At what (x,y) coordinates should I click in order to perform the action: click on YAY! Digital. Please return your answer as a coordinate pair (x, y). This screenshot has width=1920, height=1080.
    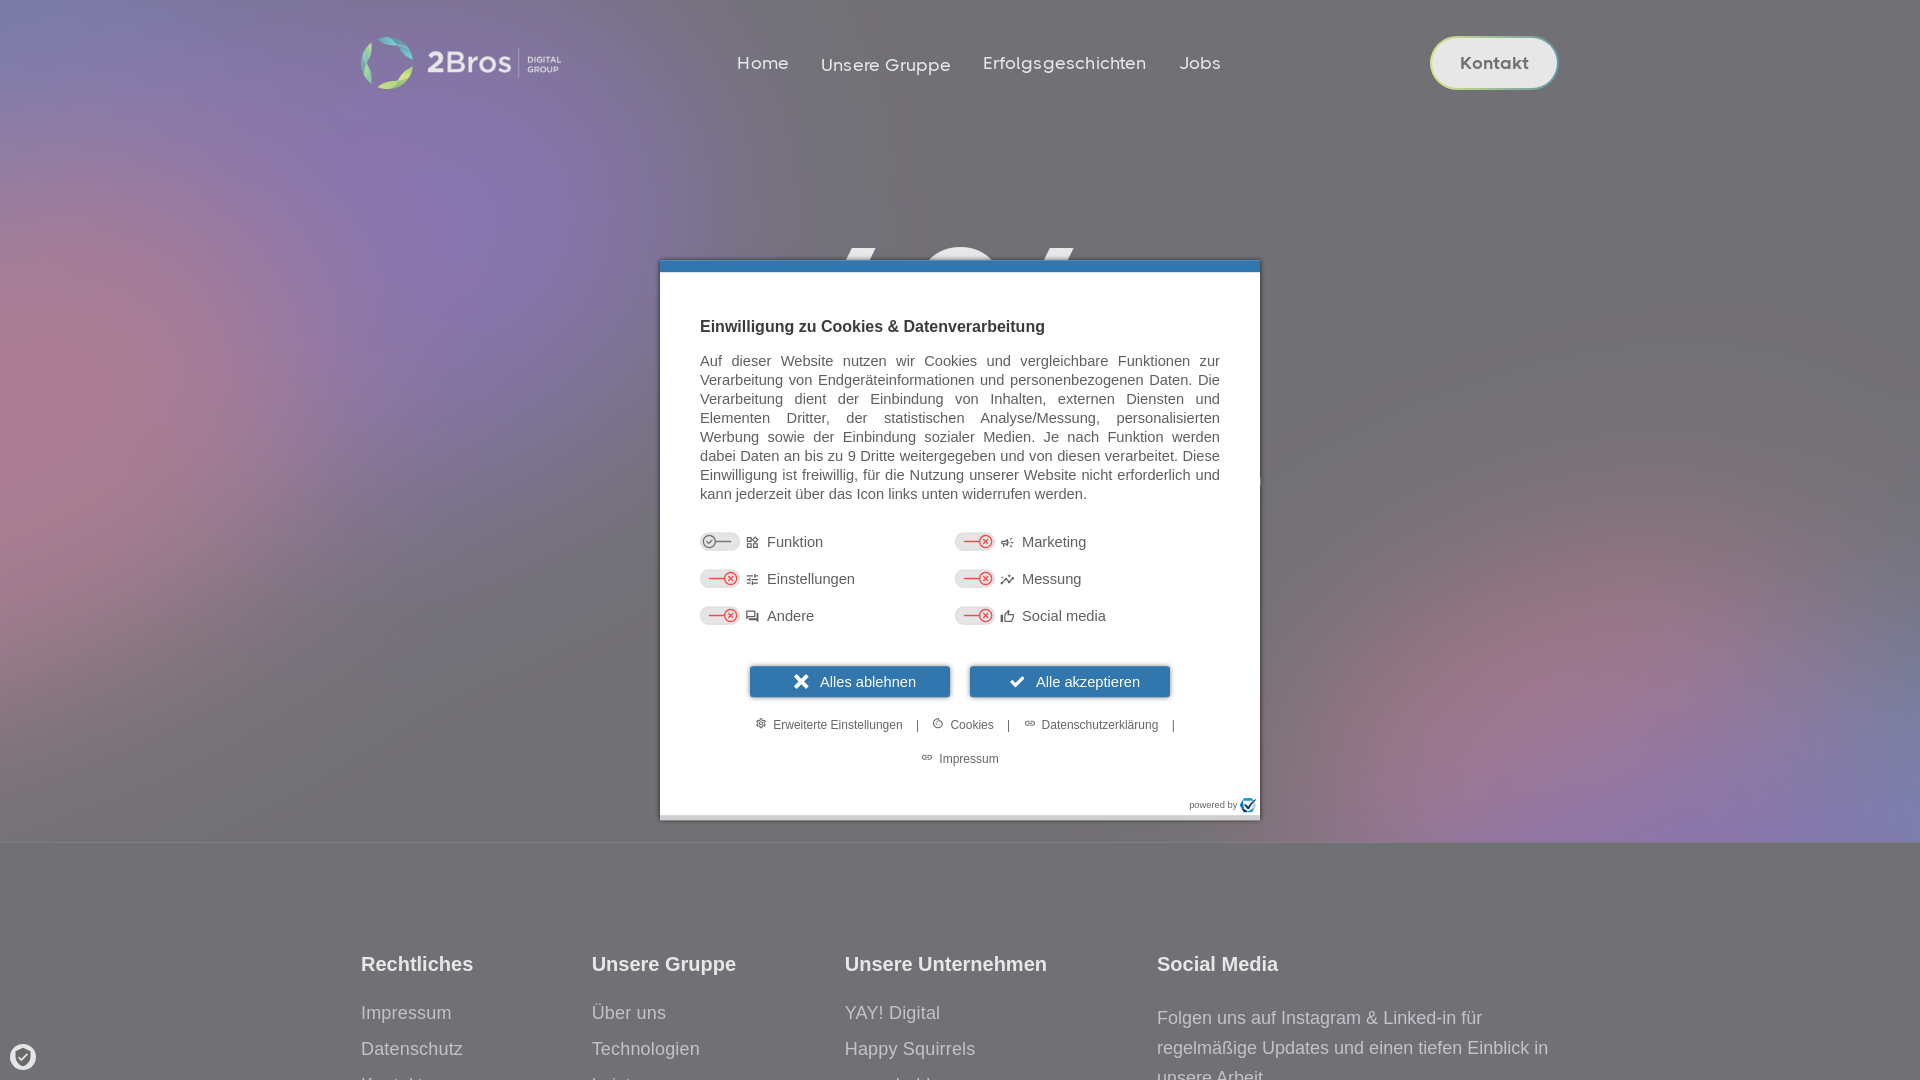
    Looking at the image, I should click on (893, 1013).